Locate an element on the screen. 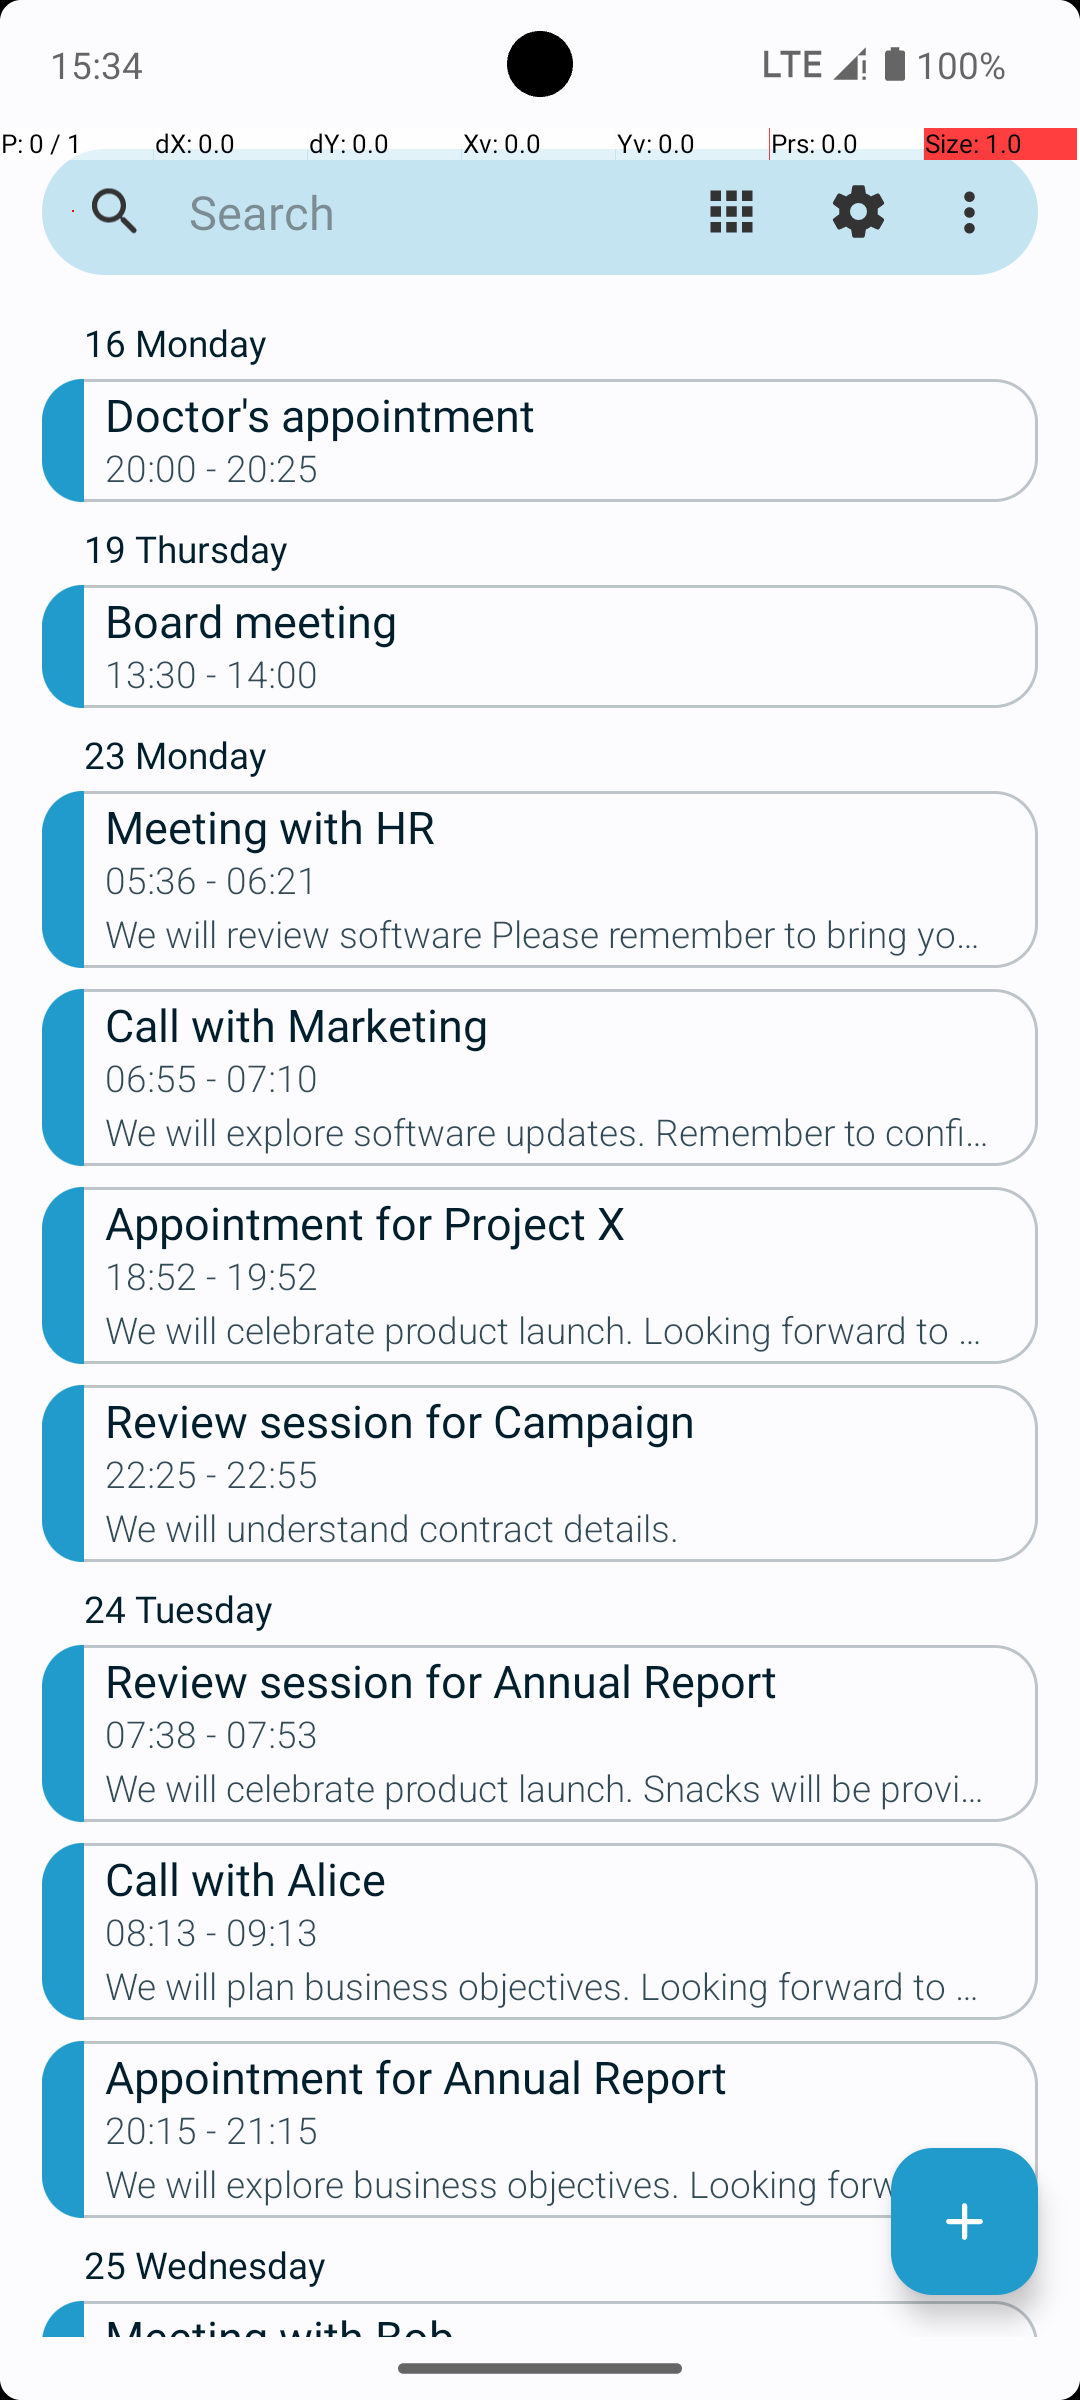 This screenshot has width=1080, height=2400. We will explore business objectives. Looking forward to productive discussions. is located at coordinates (572, 2191).